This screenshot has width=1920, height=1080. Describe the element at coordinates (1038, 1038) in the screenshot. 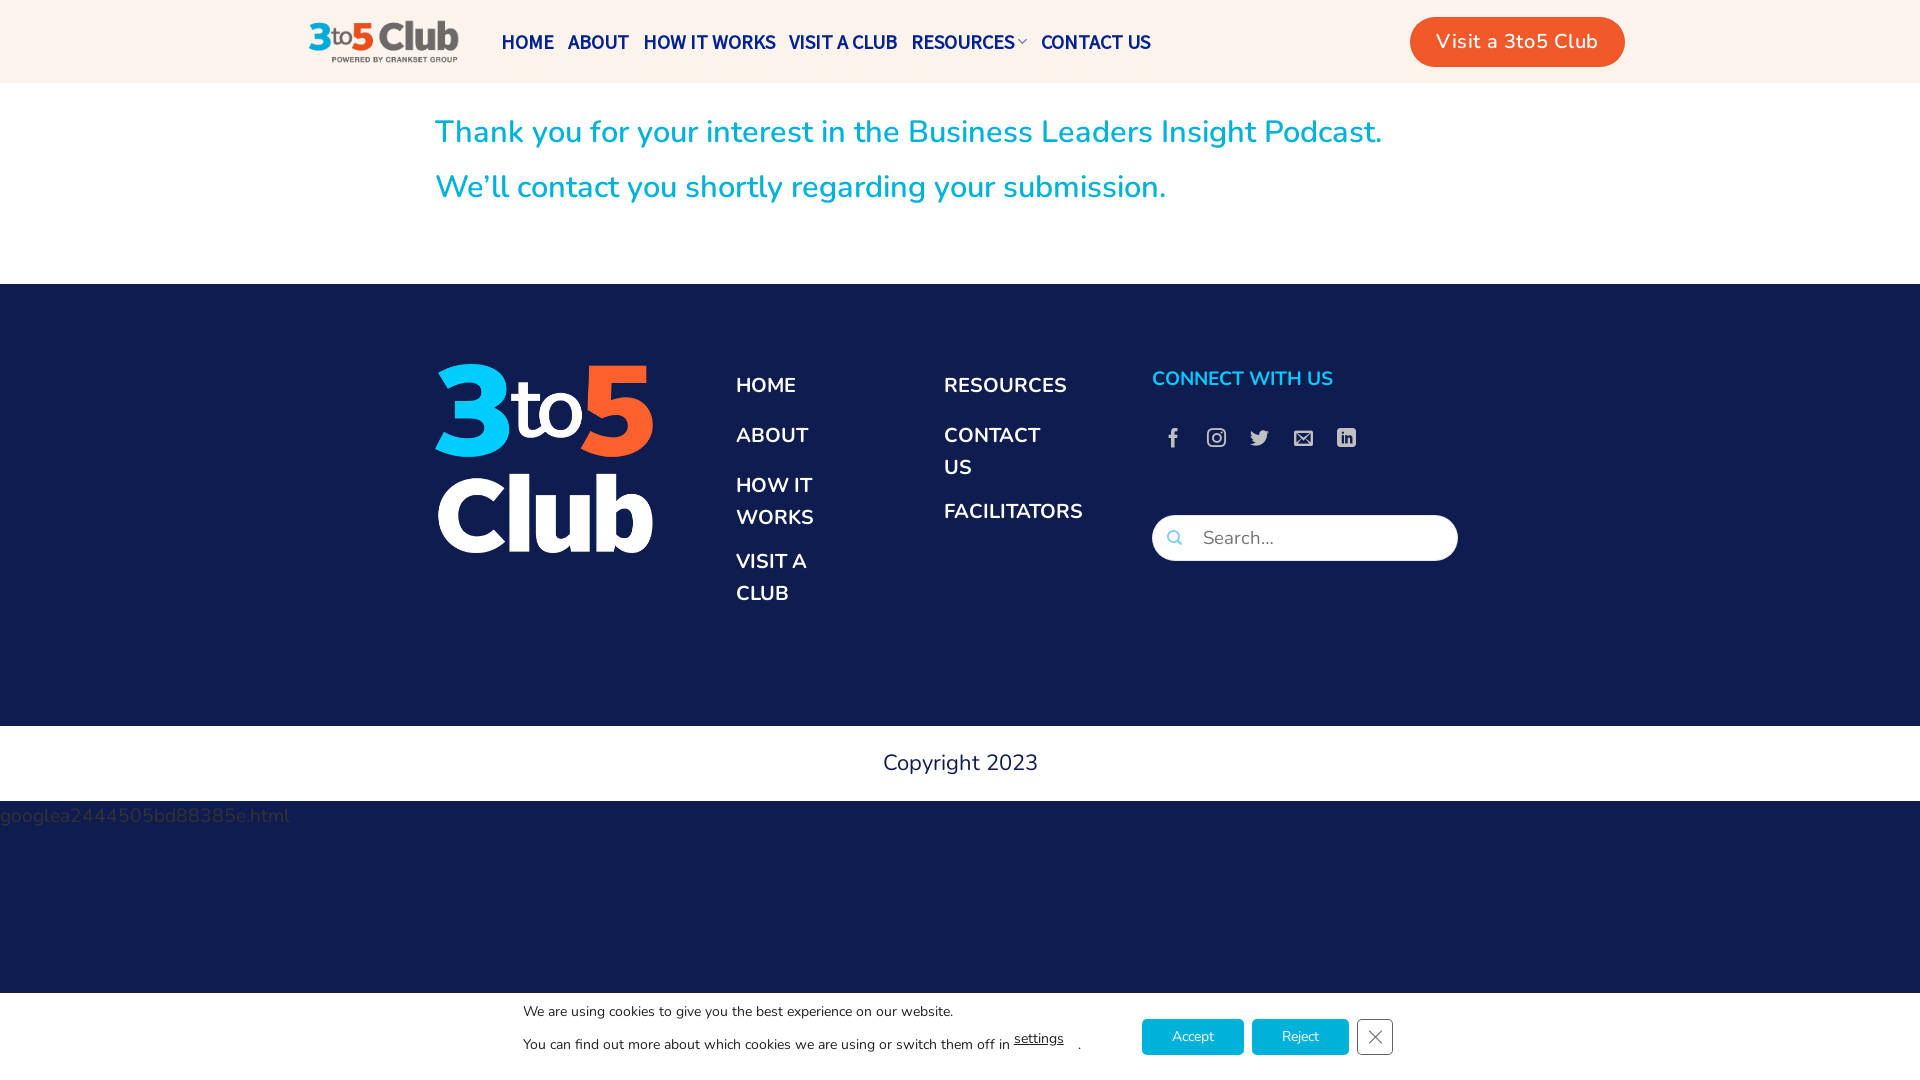

I see `settings` at that location.